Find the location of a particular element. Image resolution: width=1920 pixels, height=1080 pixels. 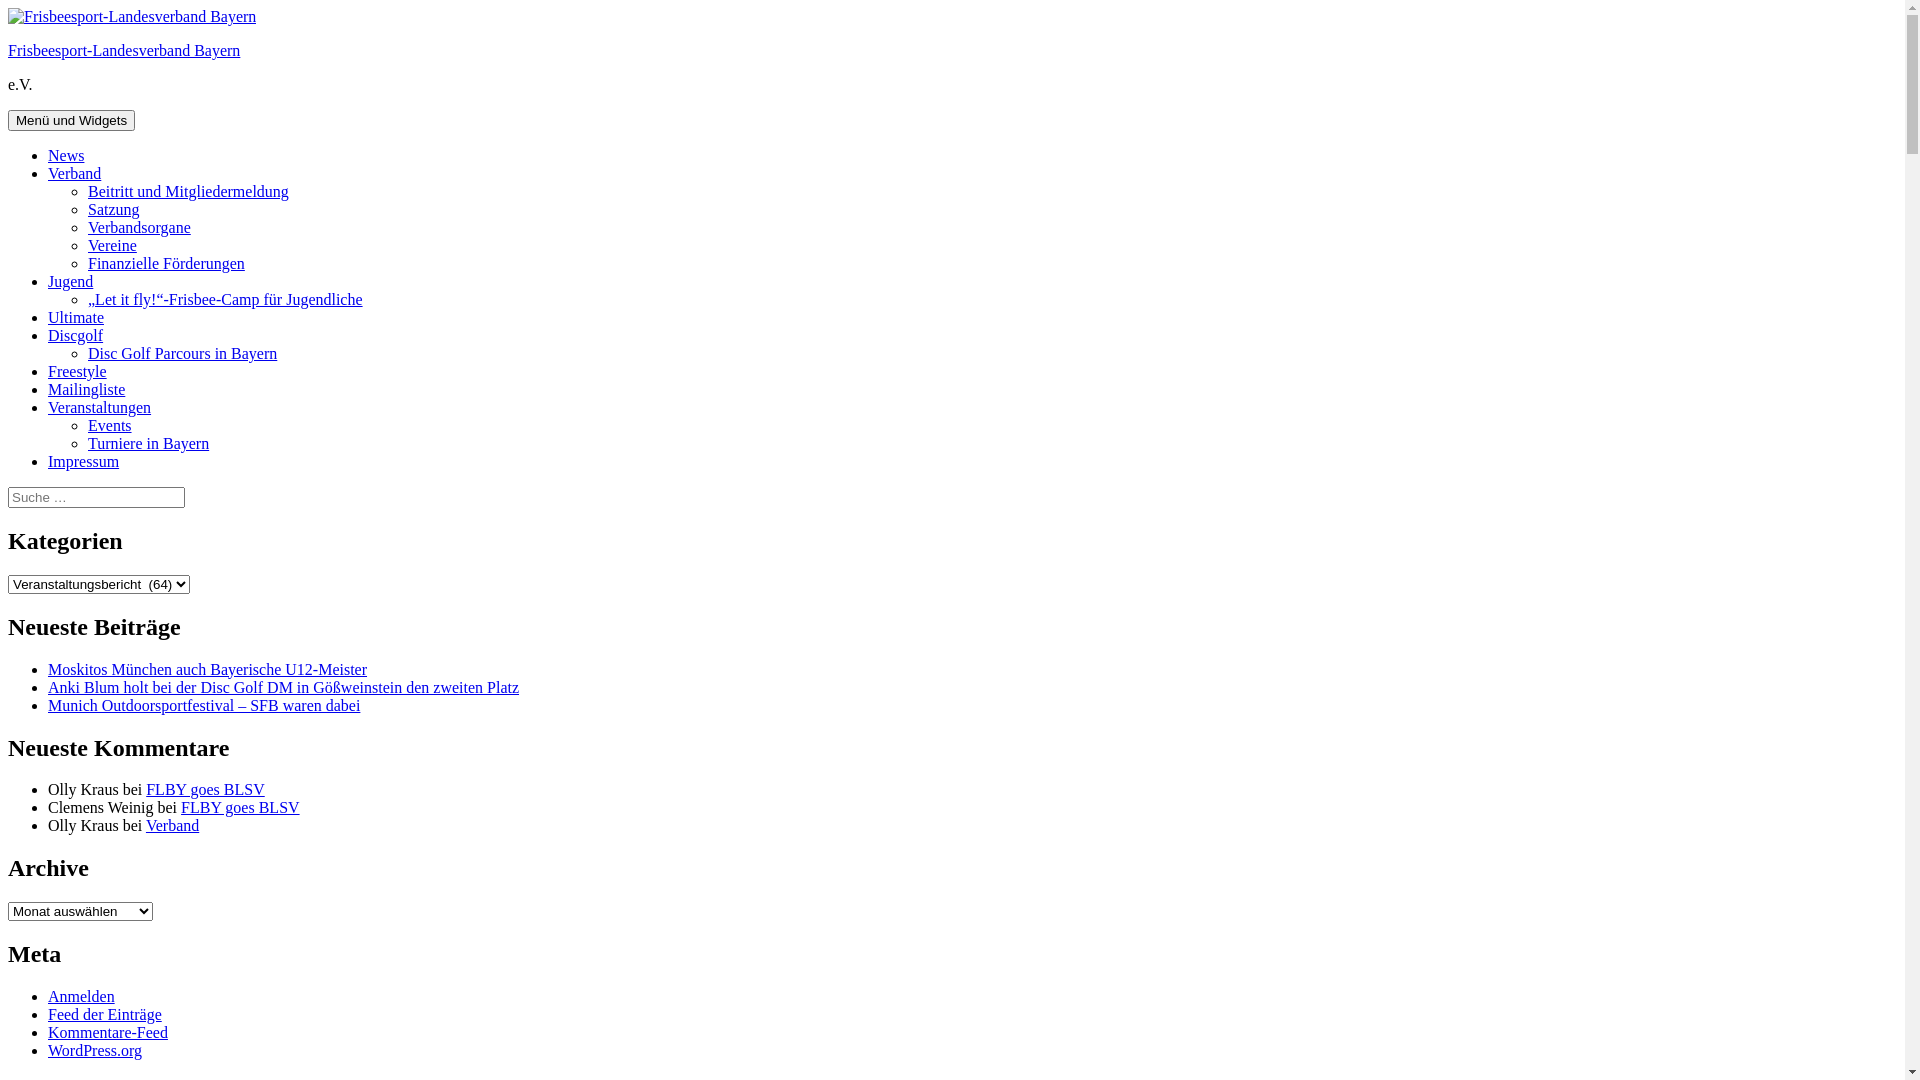

Discgolf is located at coordinates (76, 336).